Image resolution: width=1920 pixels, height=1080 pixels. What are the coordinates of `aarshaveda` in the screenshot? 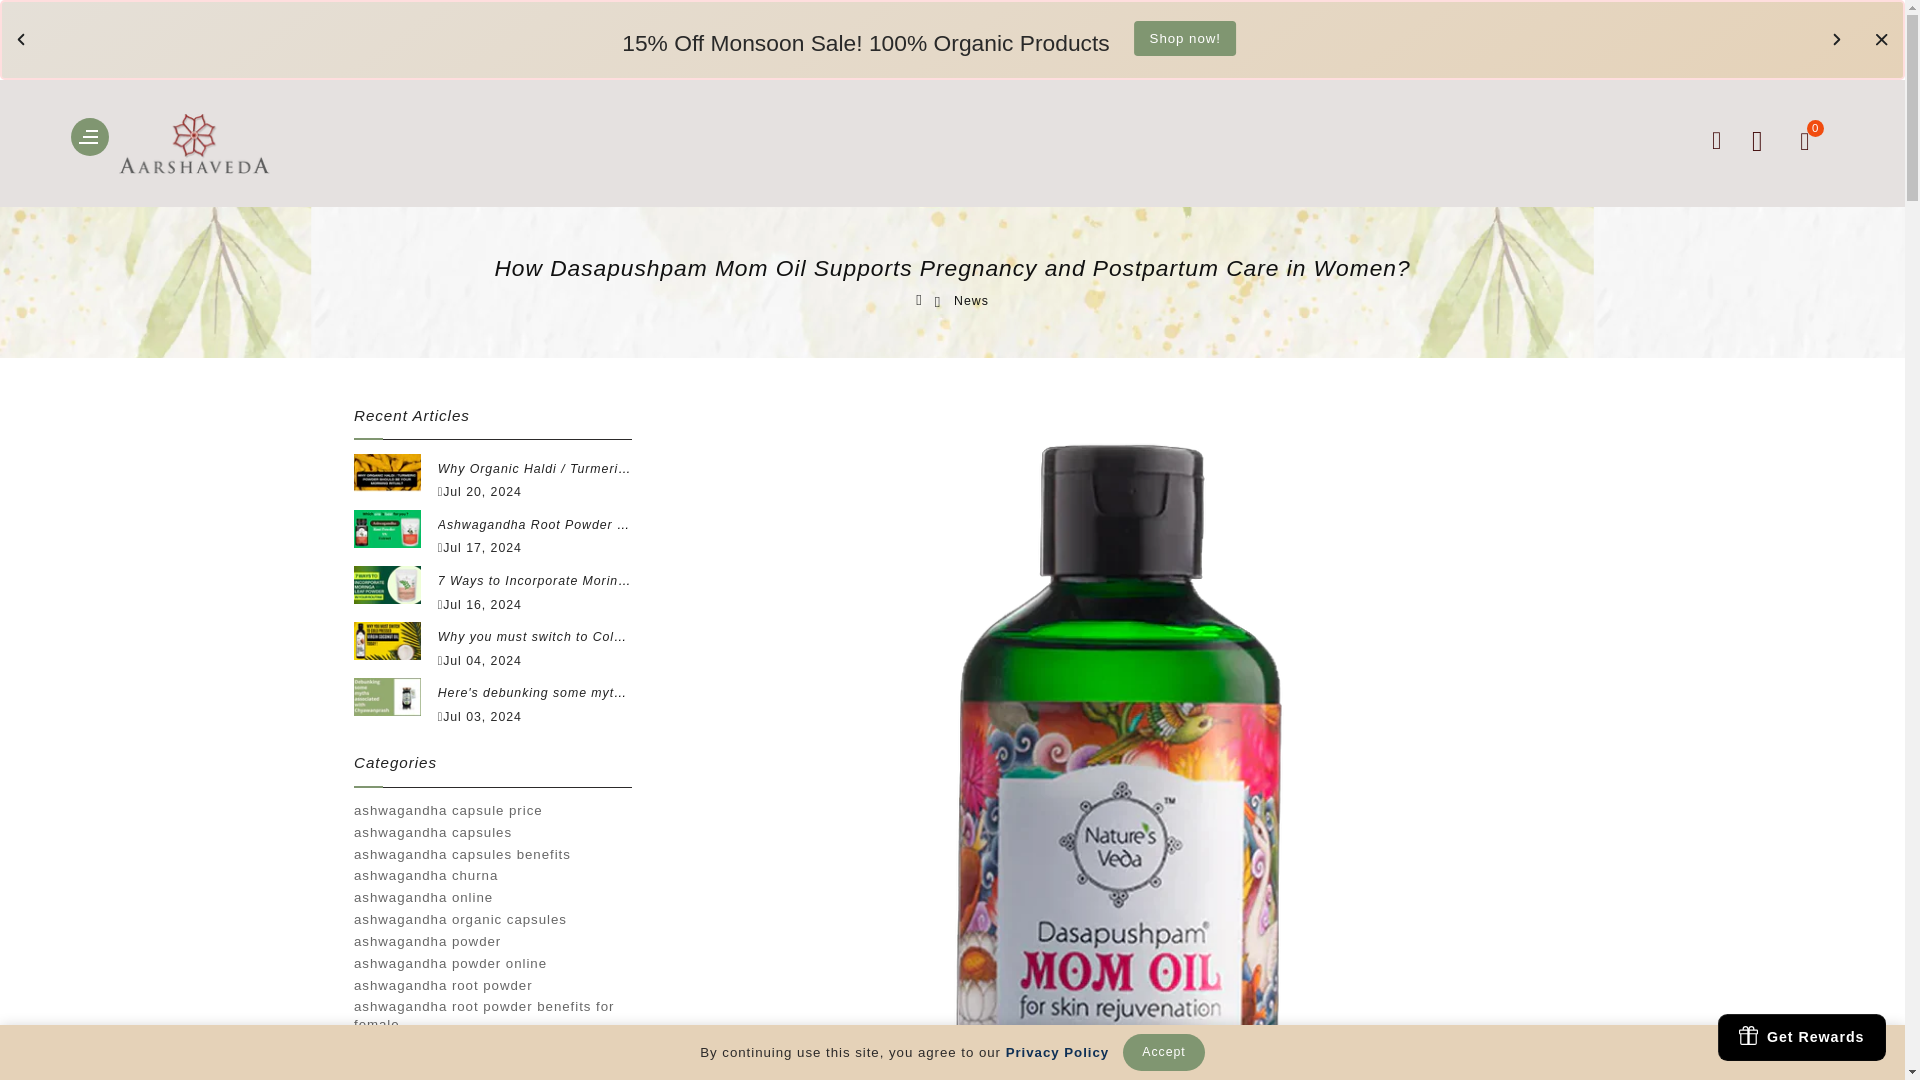 It's located at (204, 150).